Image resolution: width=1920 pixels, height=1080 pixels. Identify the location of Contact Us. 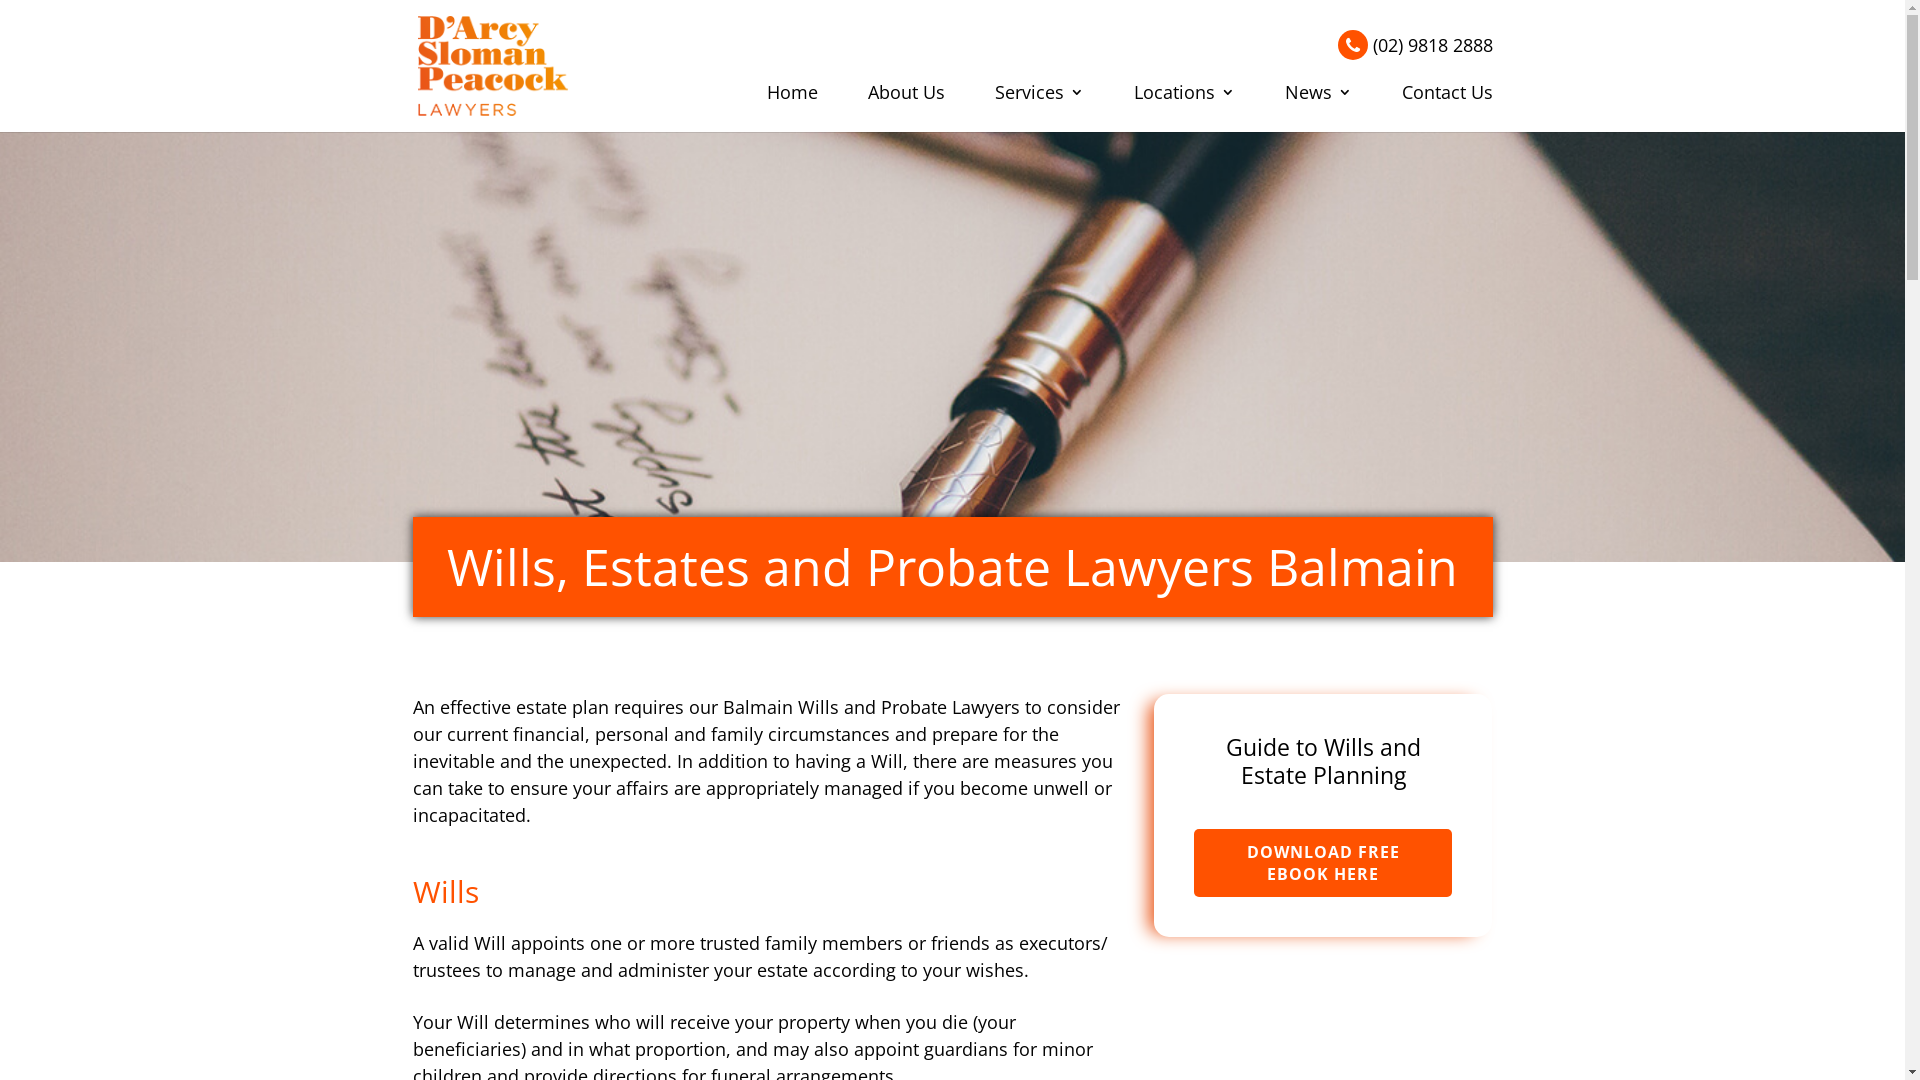
(1448, 101).